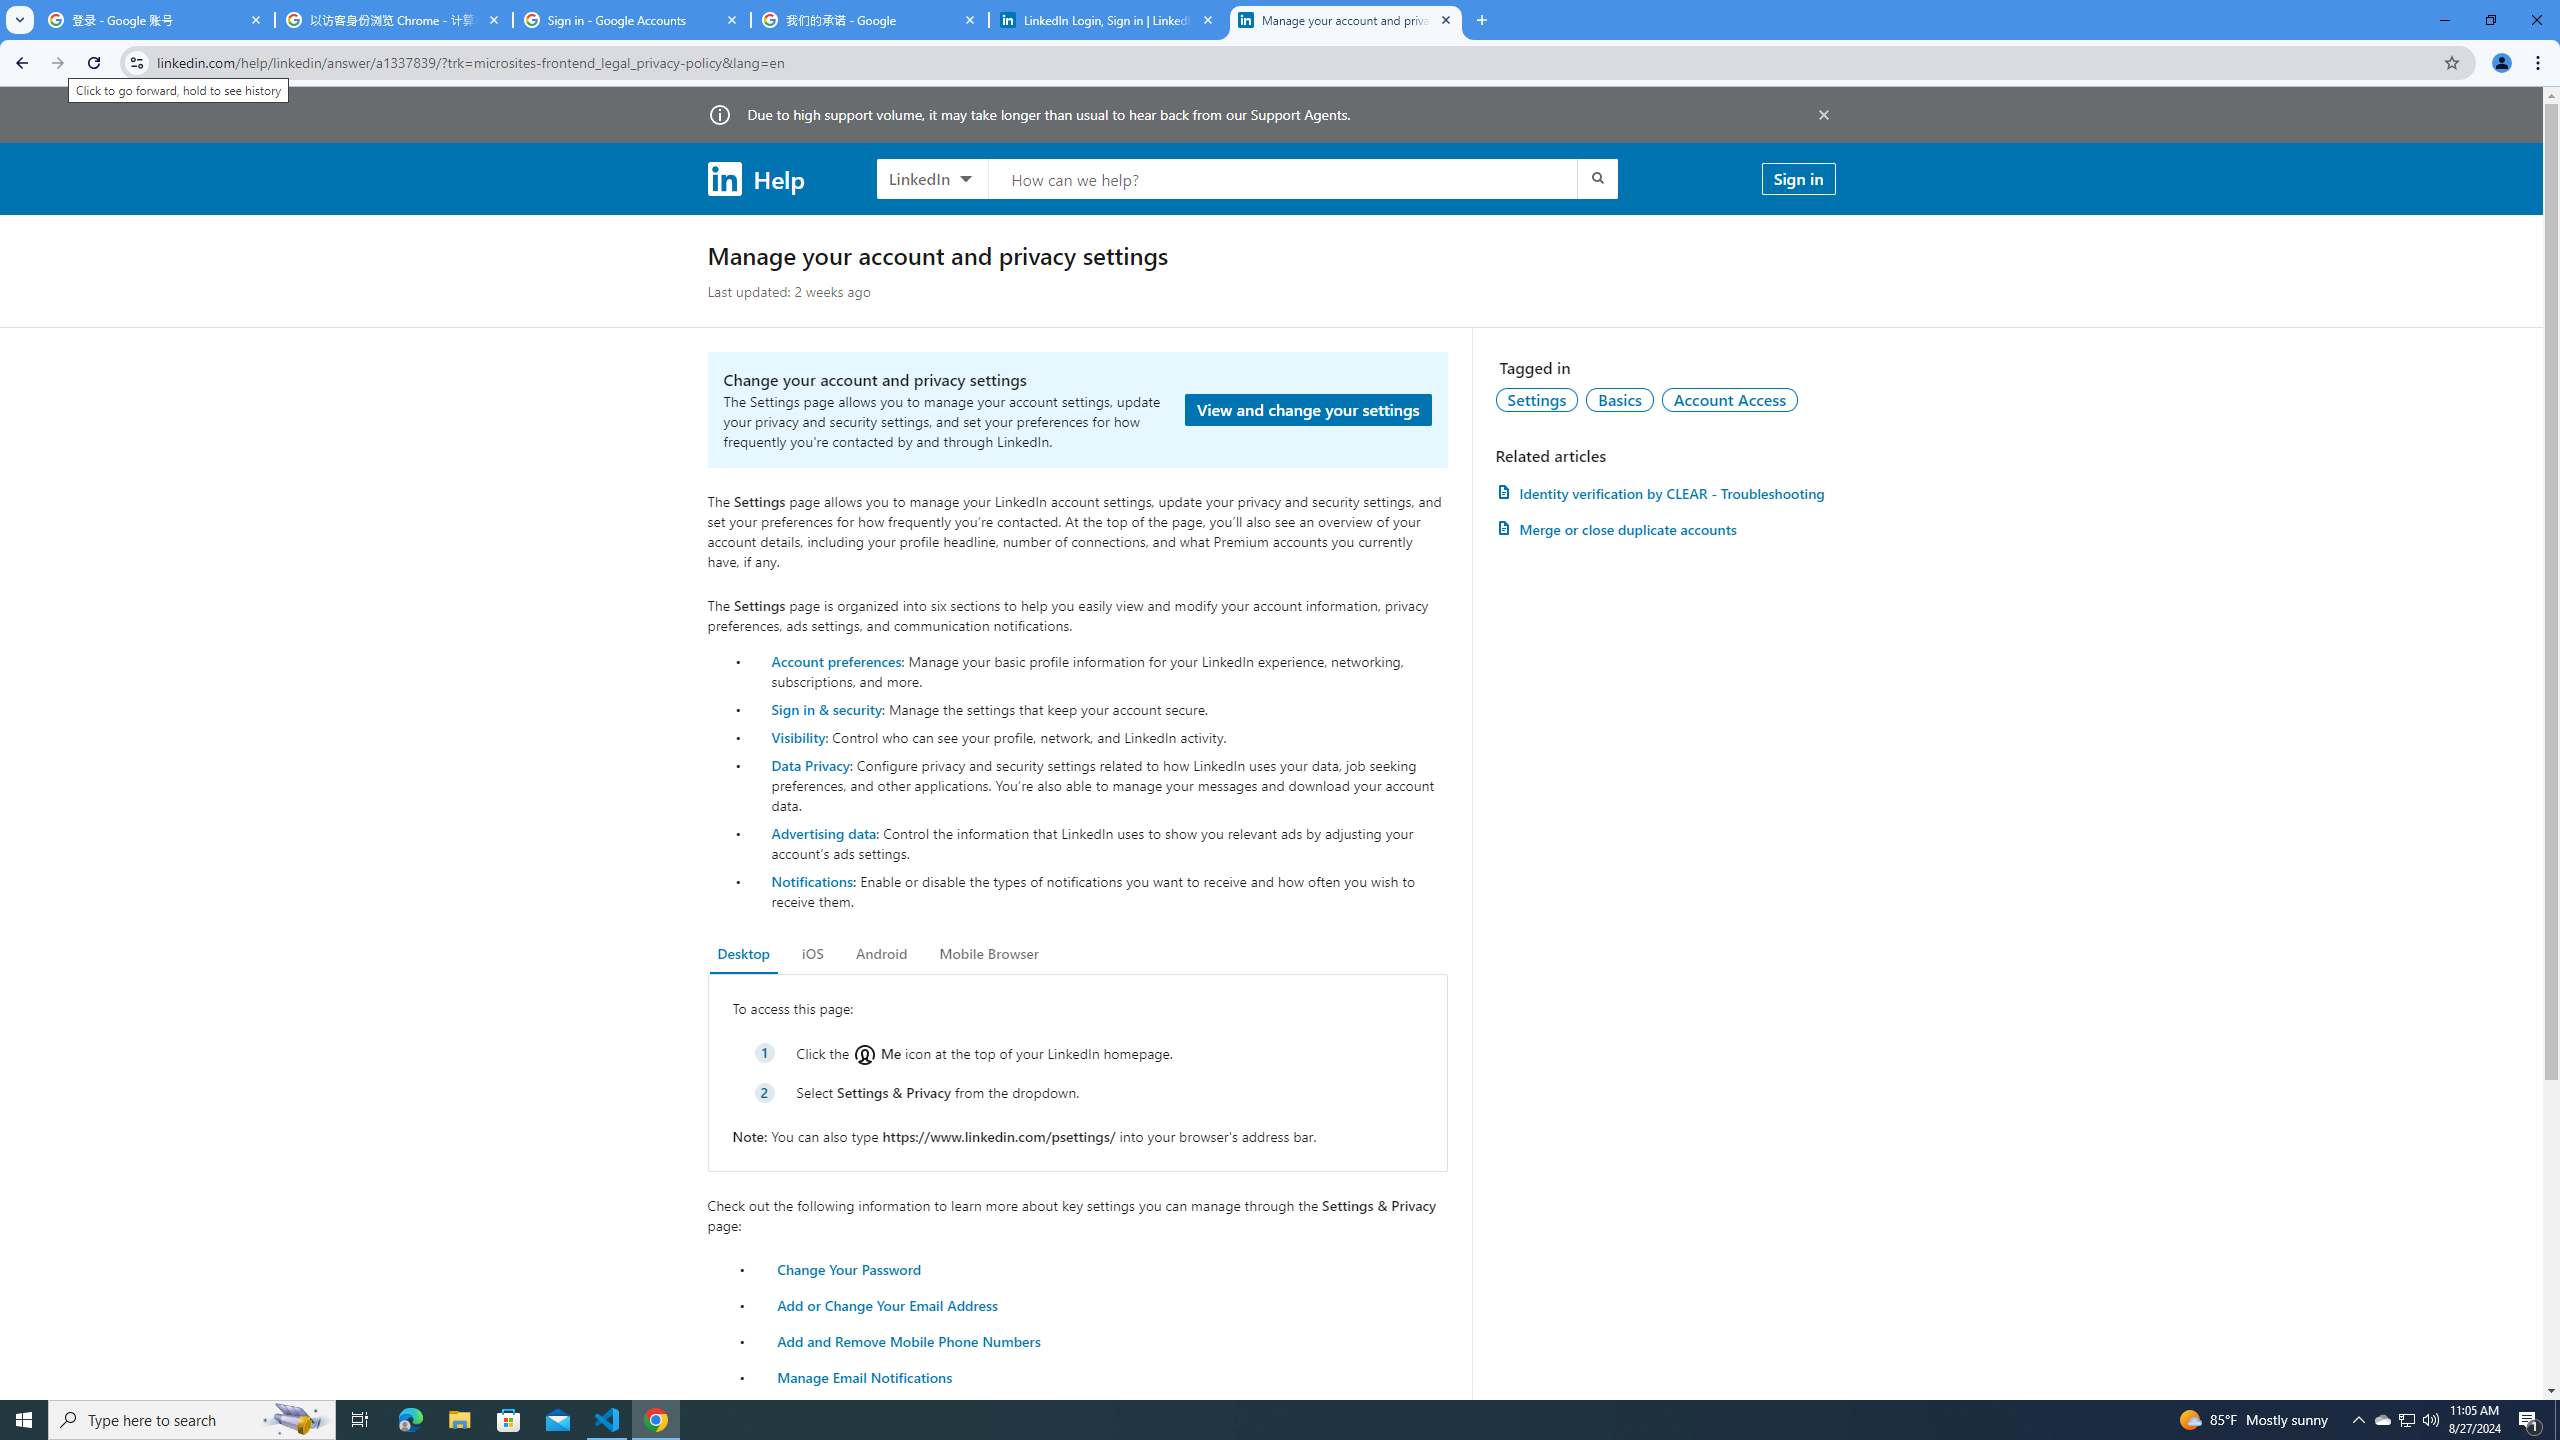 This screenshot has height=1440, width=2560. I want to click on Account Access, so click(1730, 399).